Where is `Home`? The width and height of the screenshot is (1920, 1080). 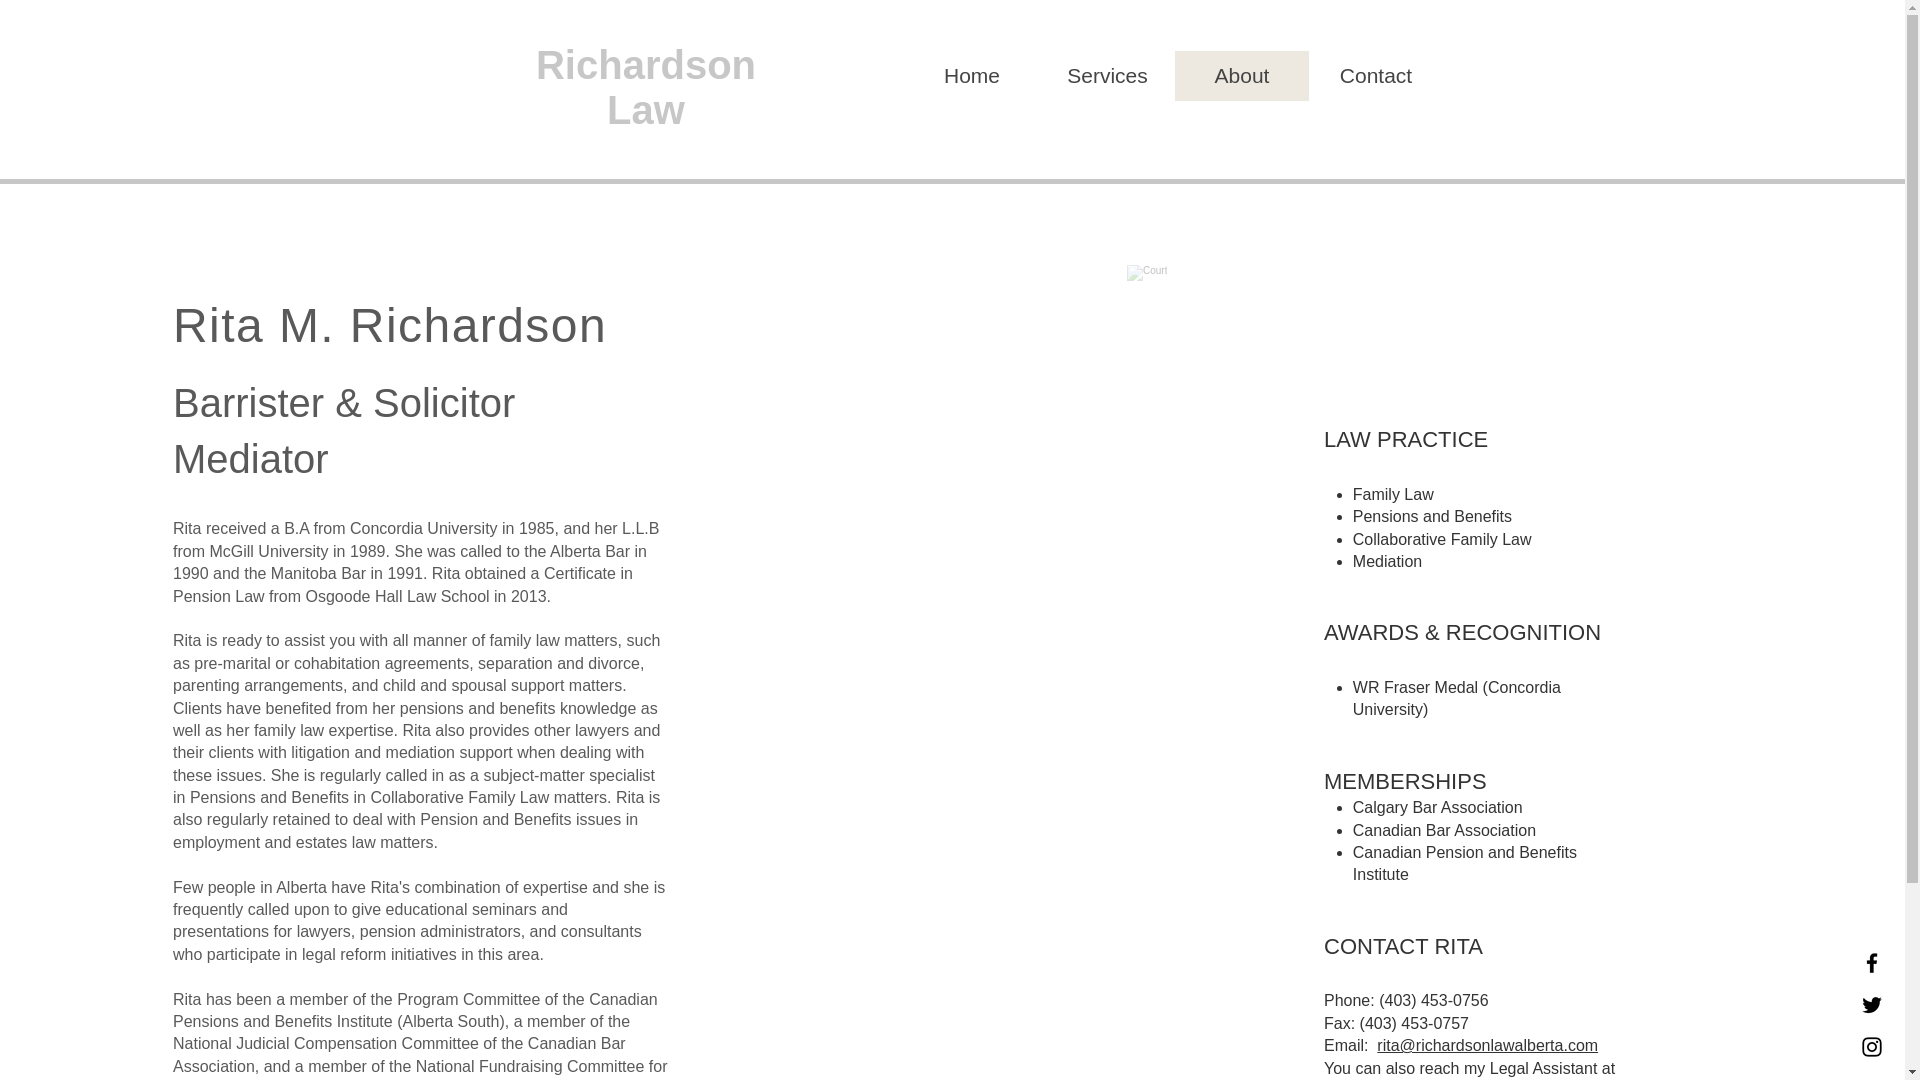
Home is located at coordinates (971, 76).